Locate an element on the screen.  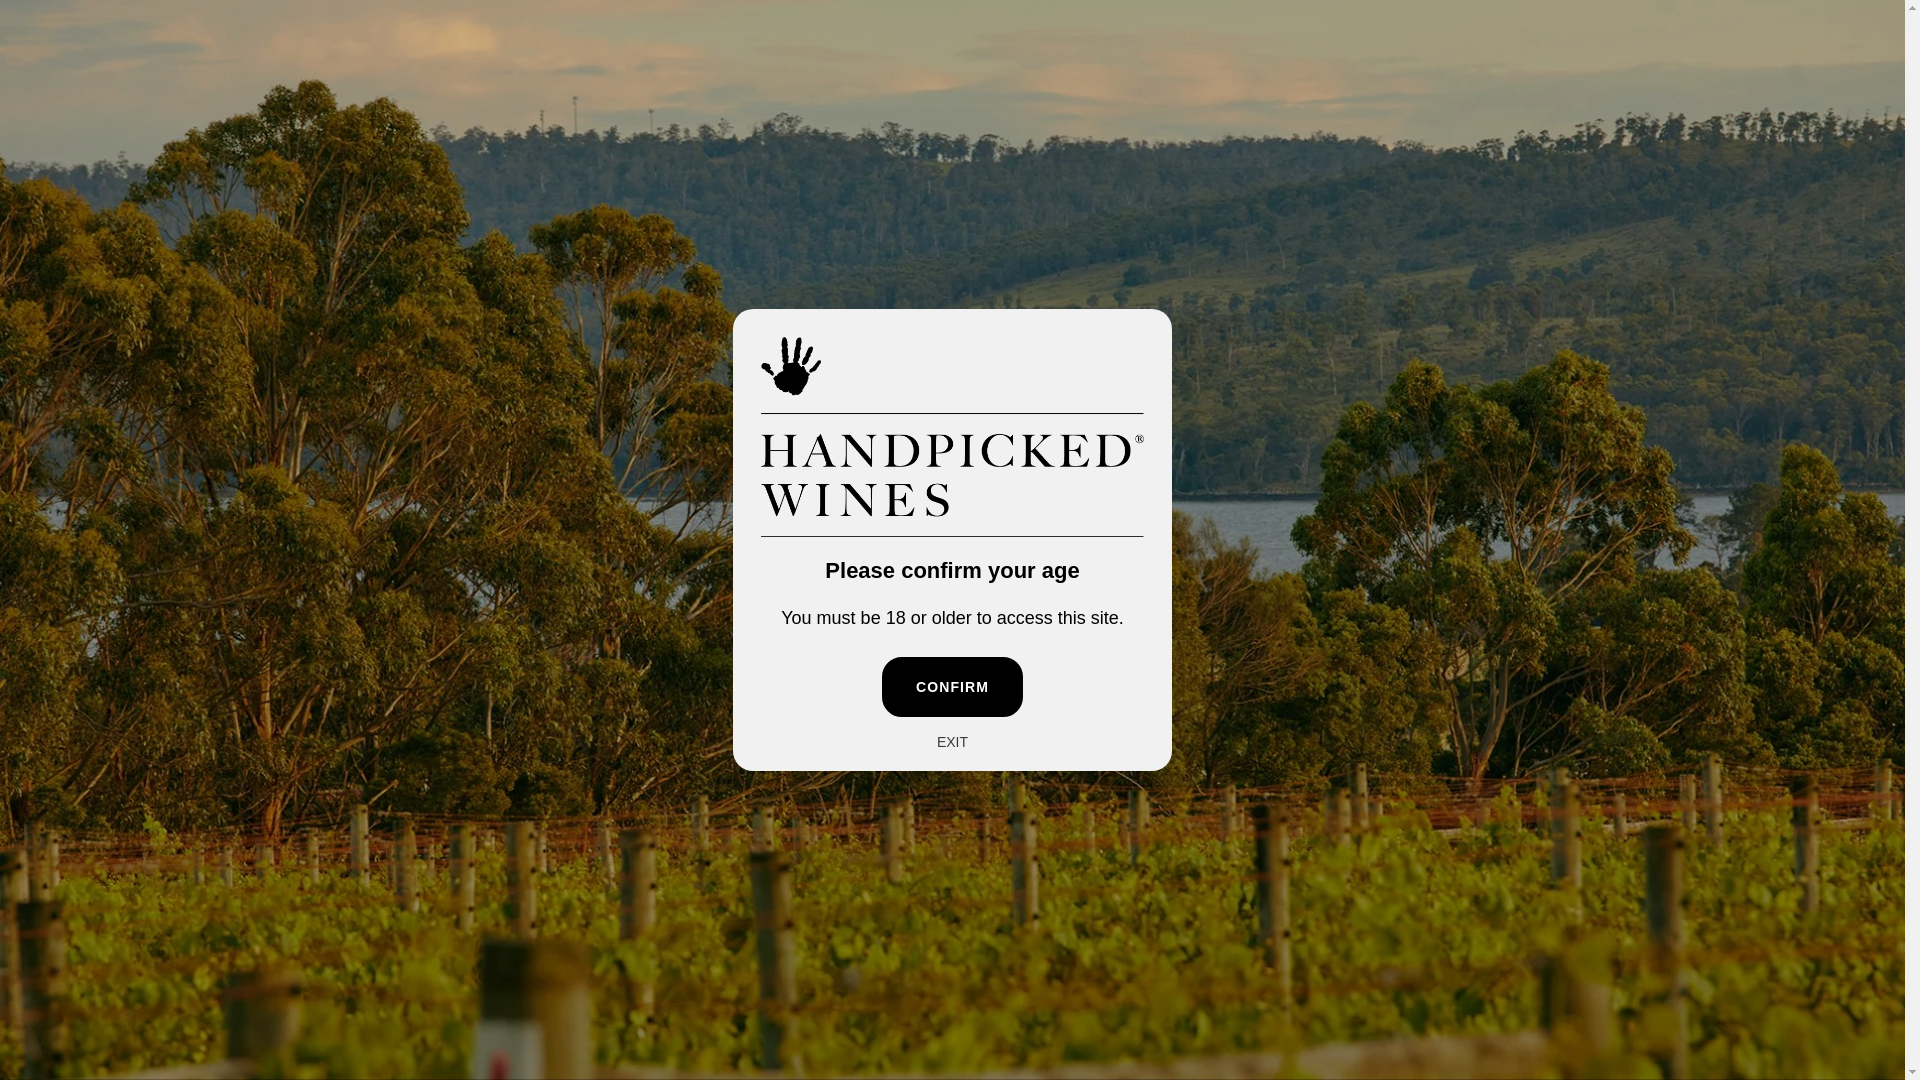
Handpicked Wines is located at coordinates (953, 102).